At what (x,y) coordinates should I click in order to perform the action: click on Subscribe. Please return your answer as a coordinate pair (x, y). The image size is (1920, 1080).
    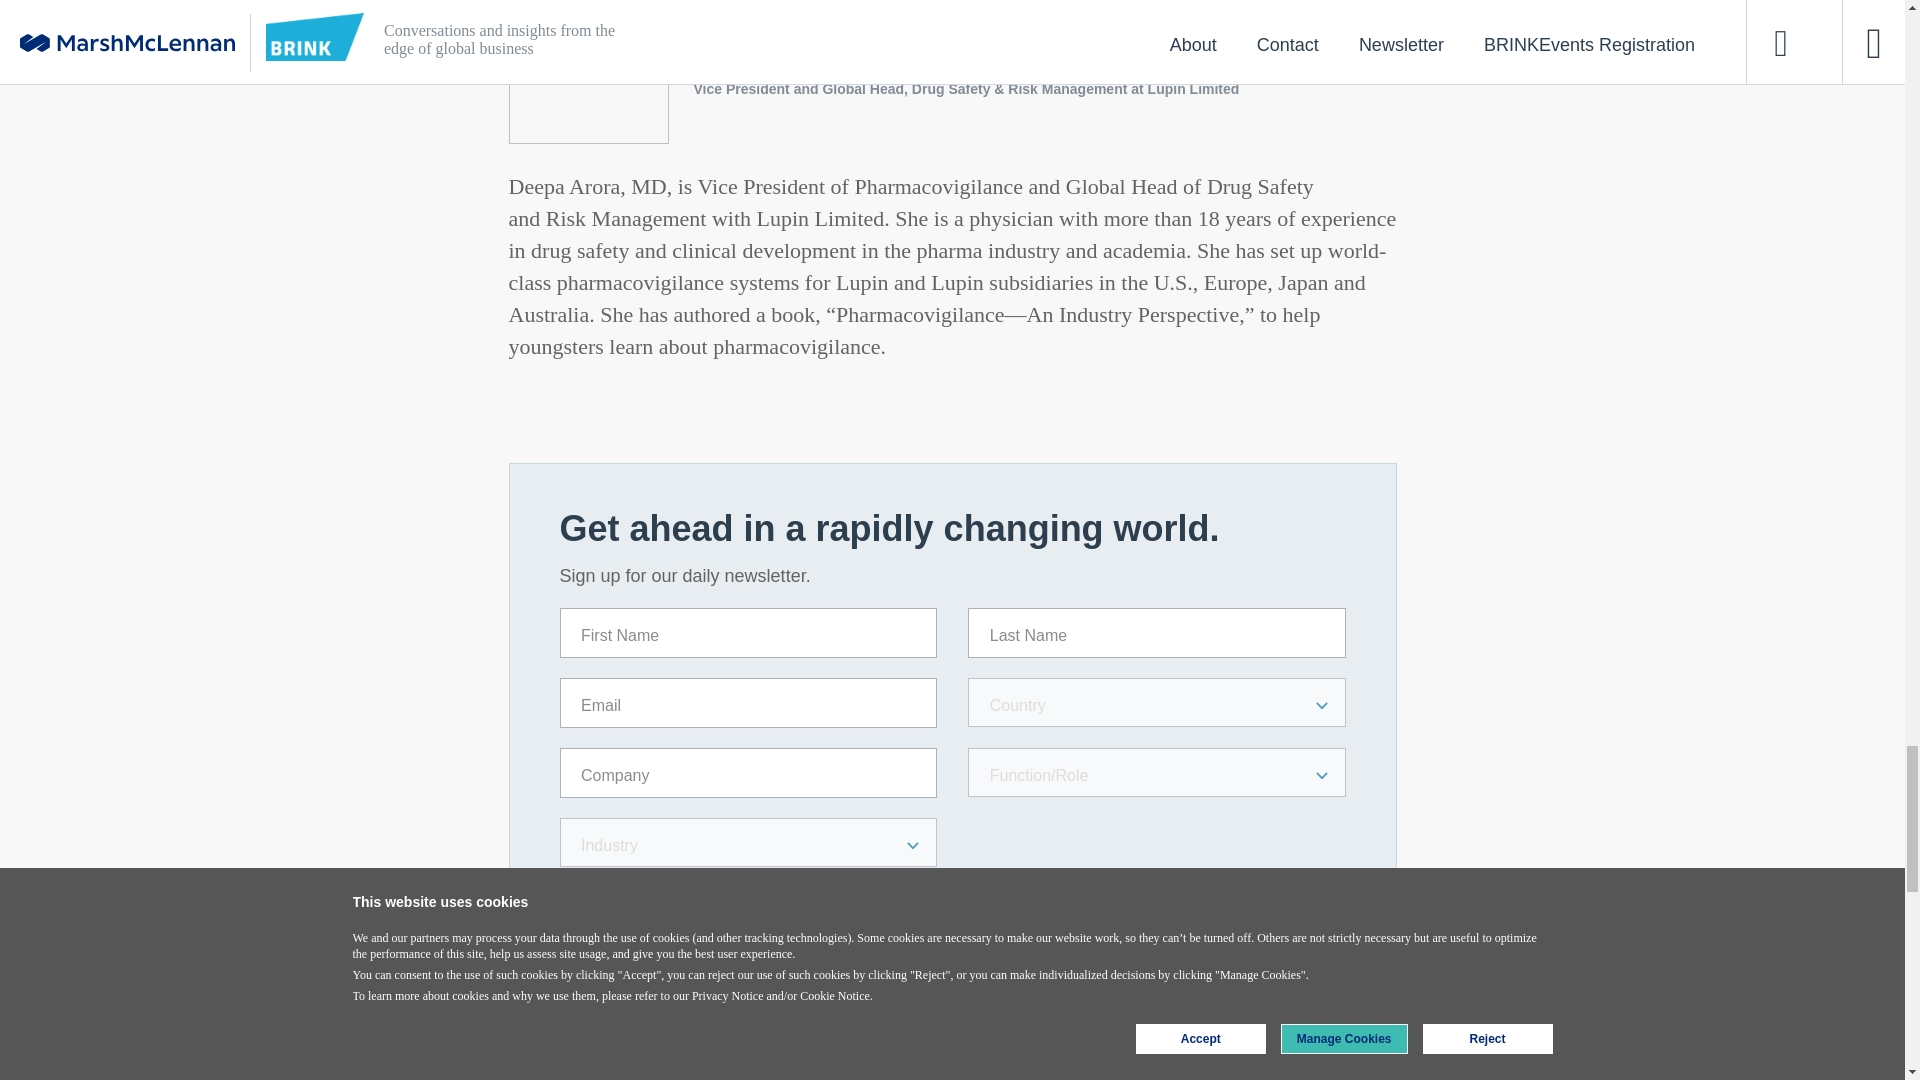
    Looking at the image, I should click on (638, 912).